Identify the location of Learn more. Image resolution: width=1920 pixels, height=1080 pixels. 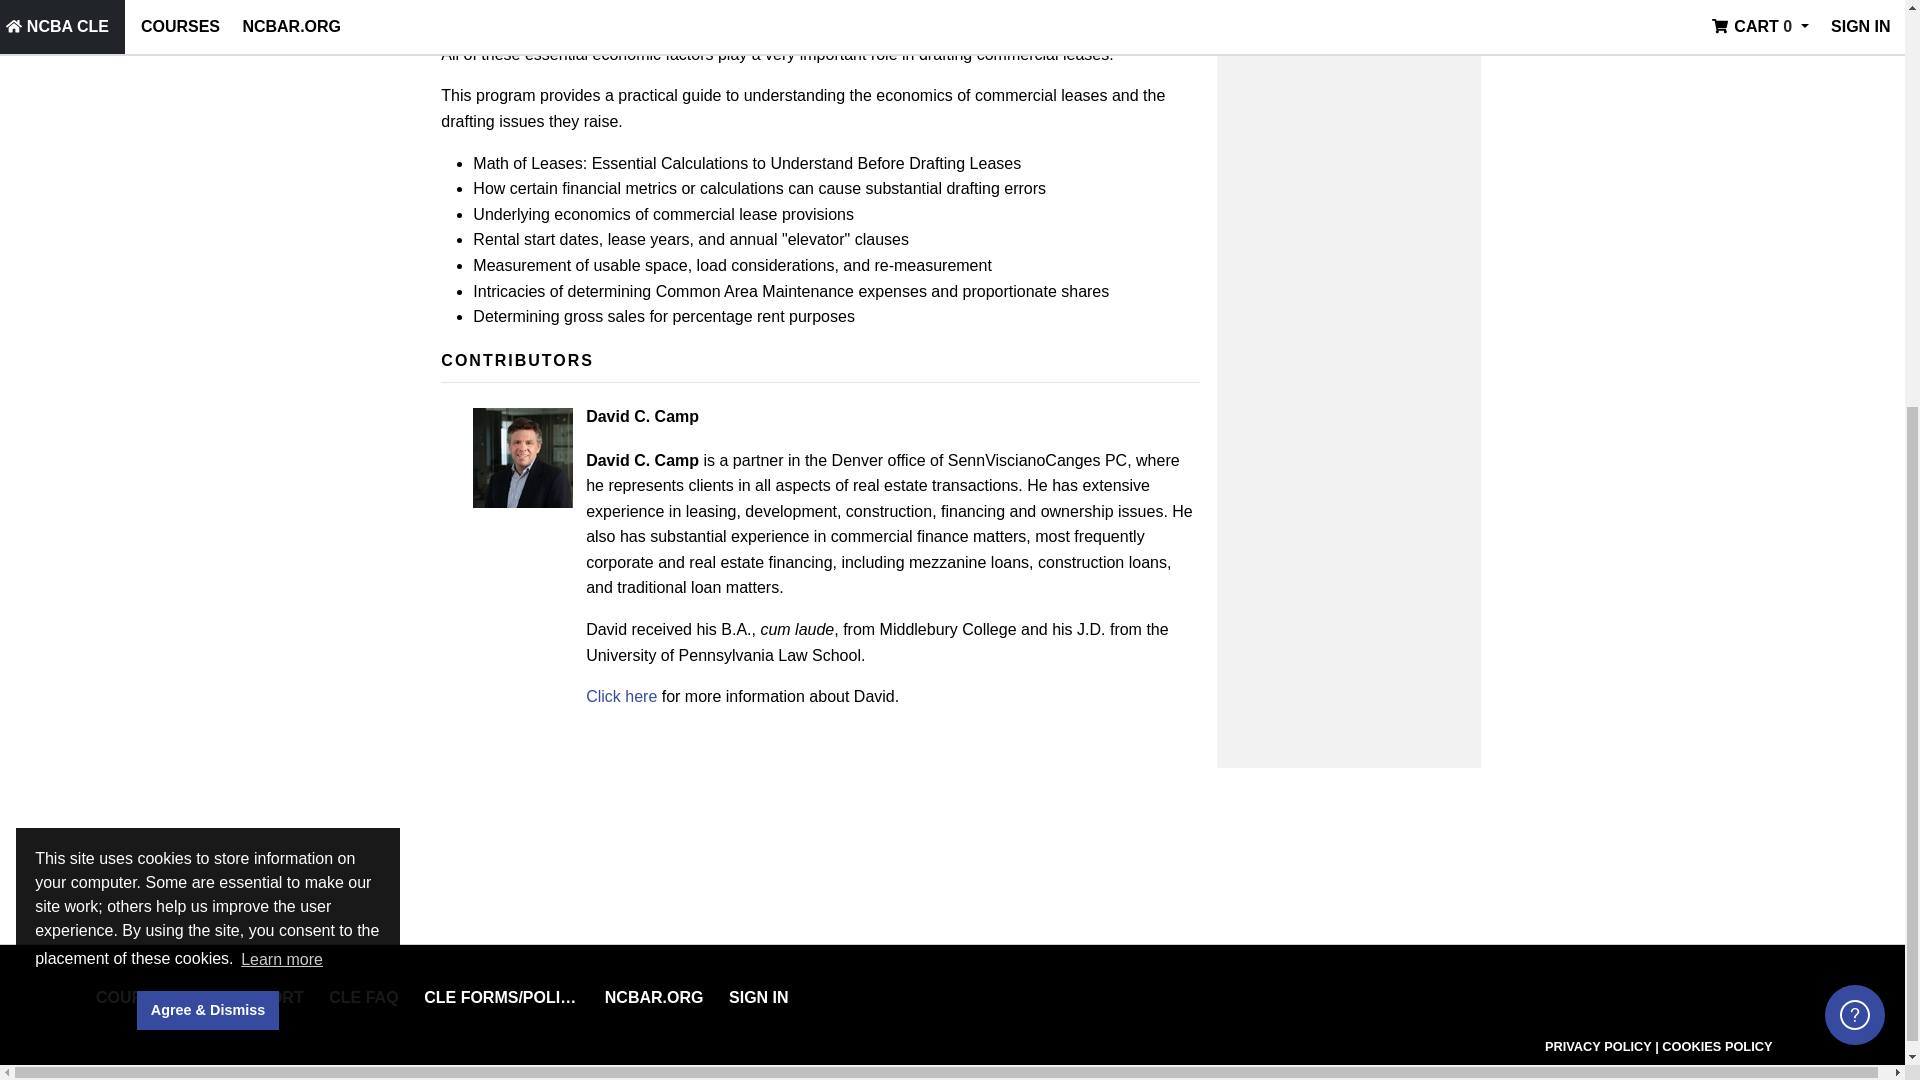
(282, 300).